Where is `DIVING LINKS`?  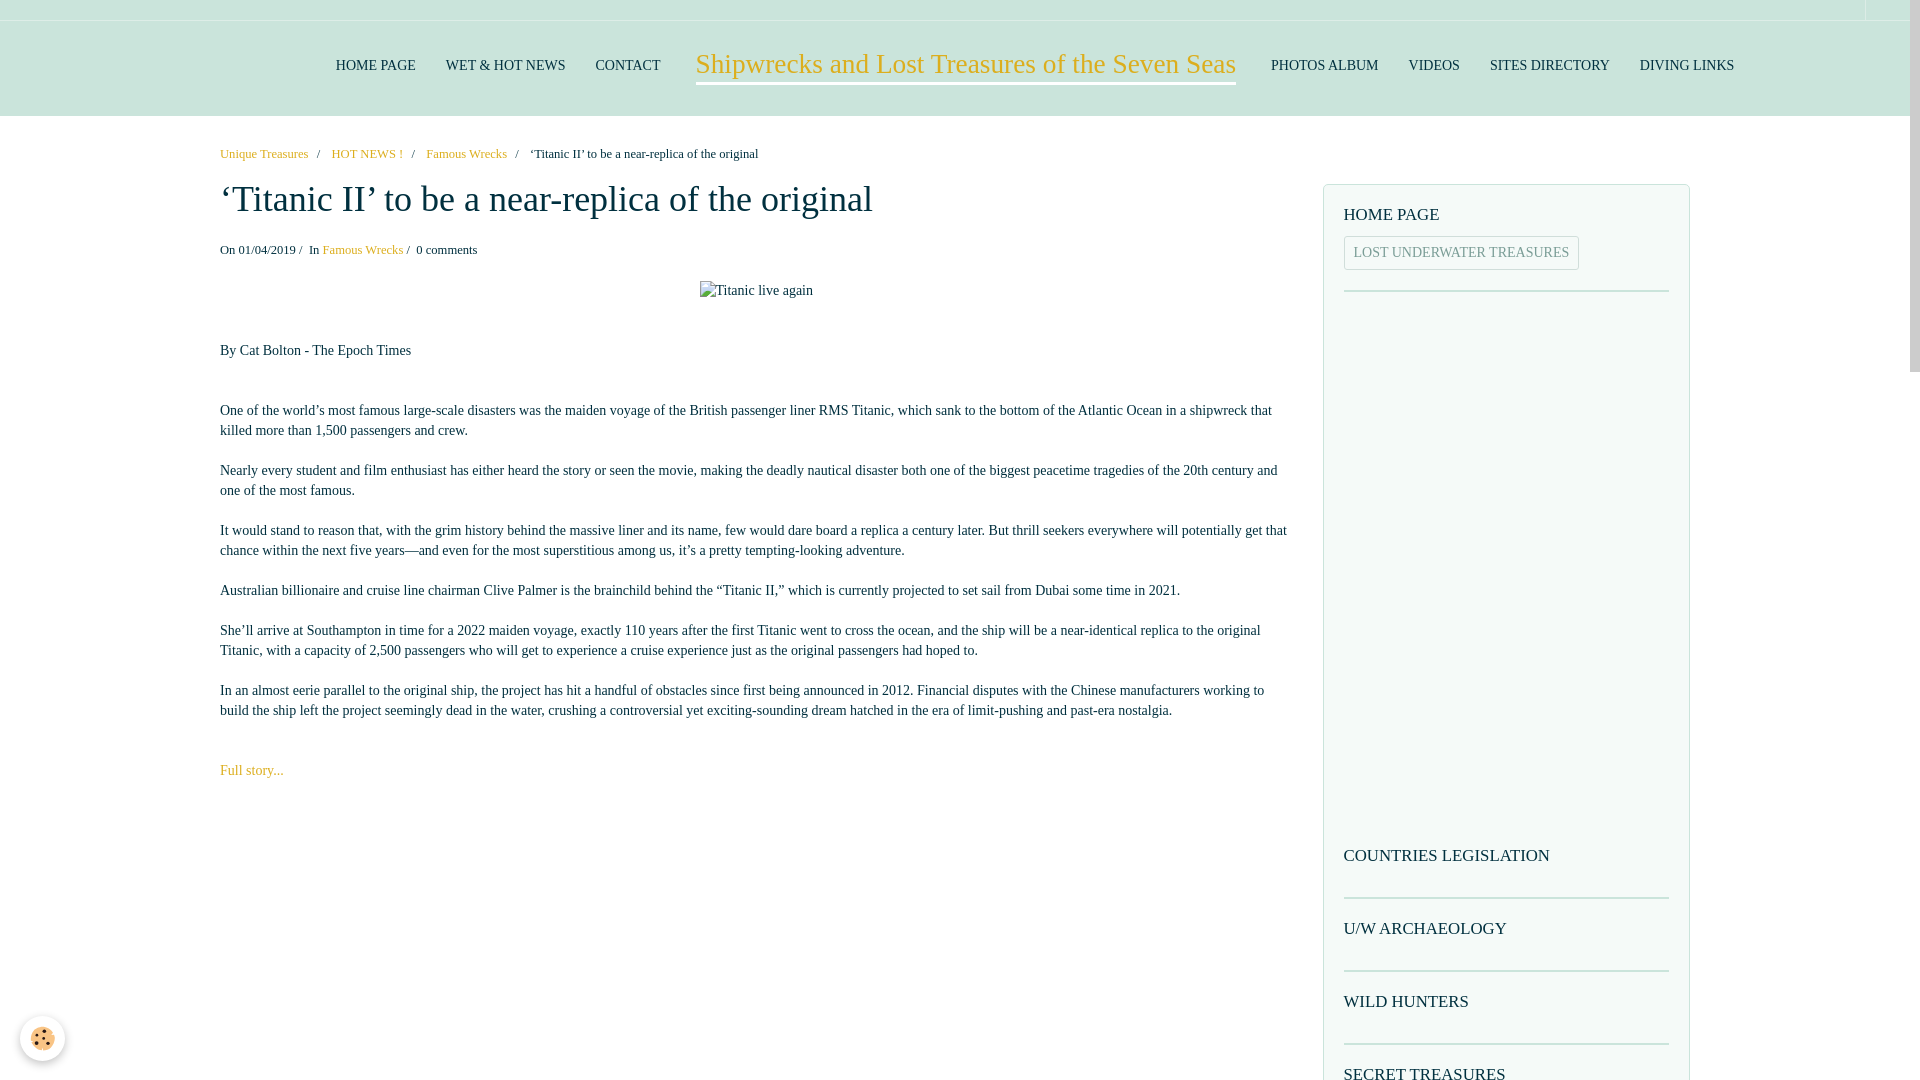
DIVING LINKS is located at coordinates (1686, 66).